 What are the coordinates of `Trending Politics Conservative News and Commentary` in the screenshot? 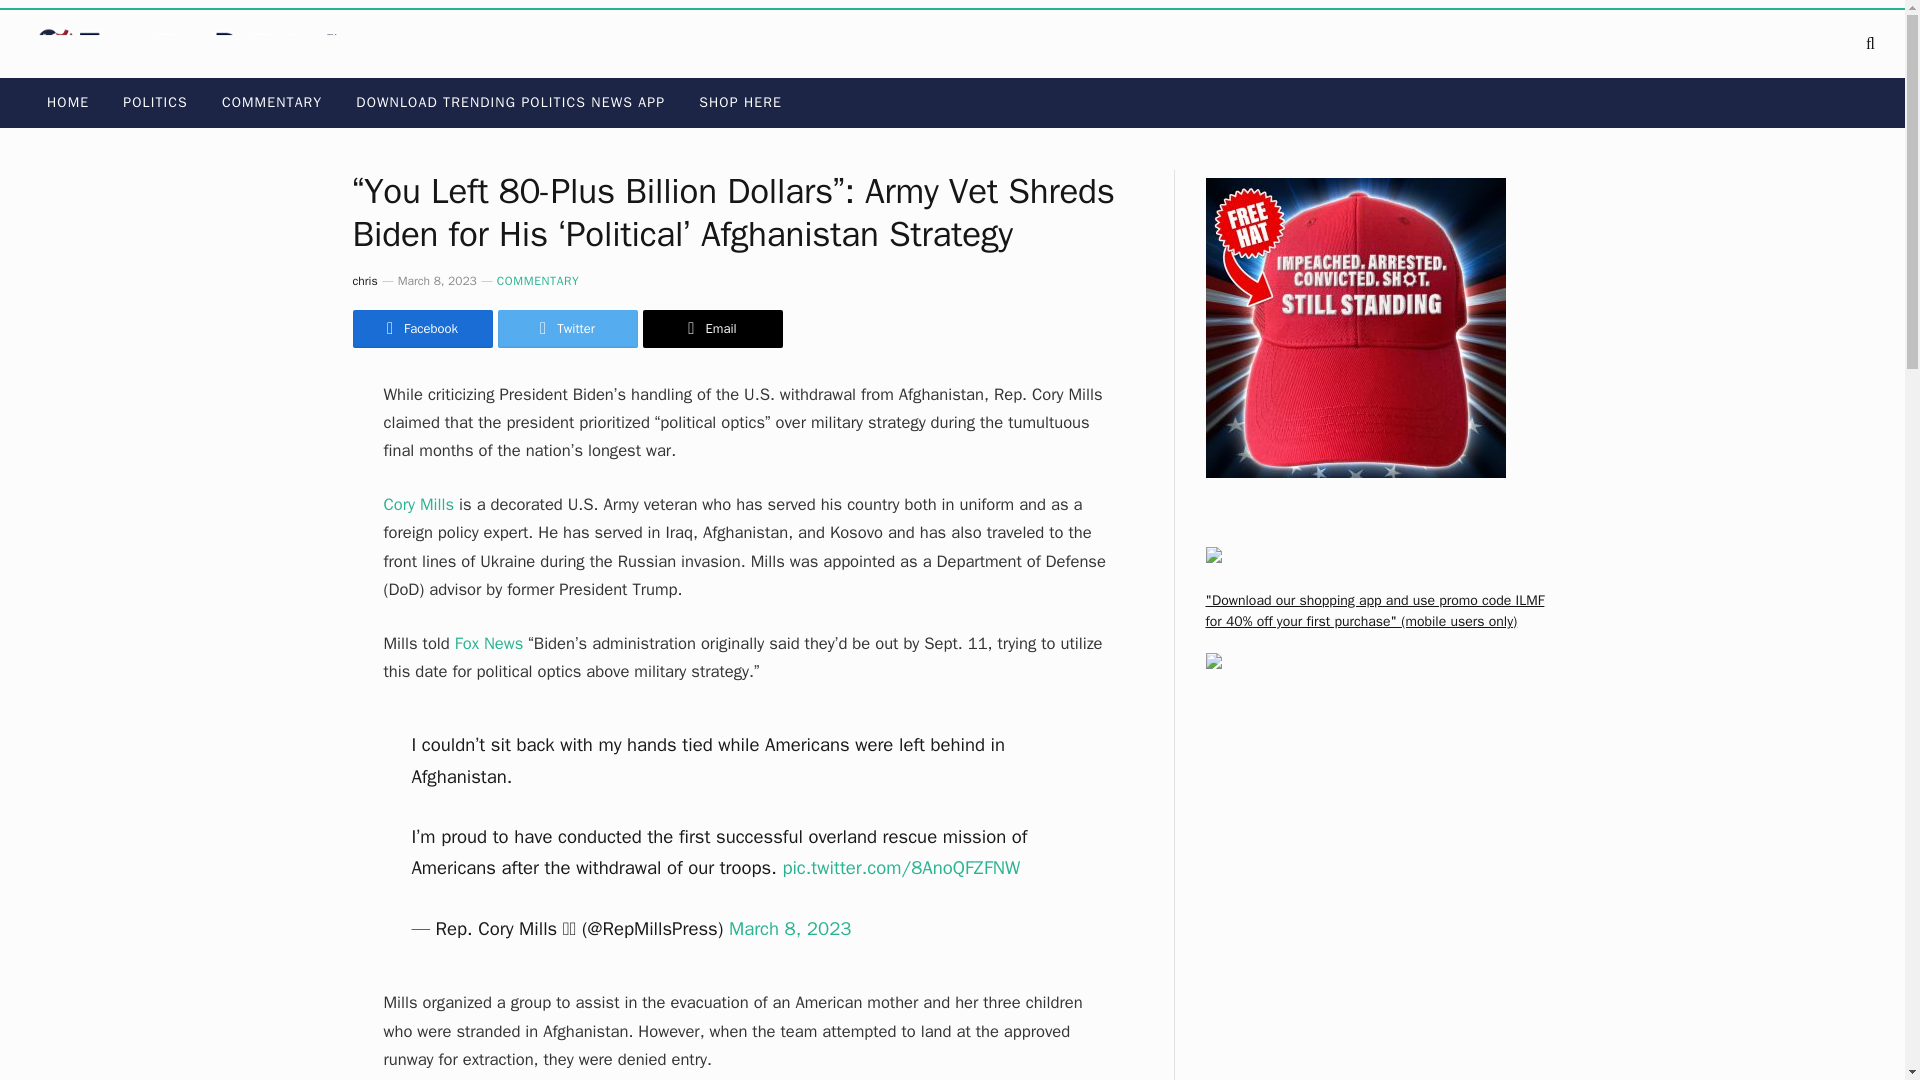 It's located at (192, 43).